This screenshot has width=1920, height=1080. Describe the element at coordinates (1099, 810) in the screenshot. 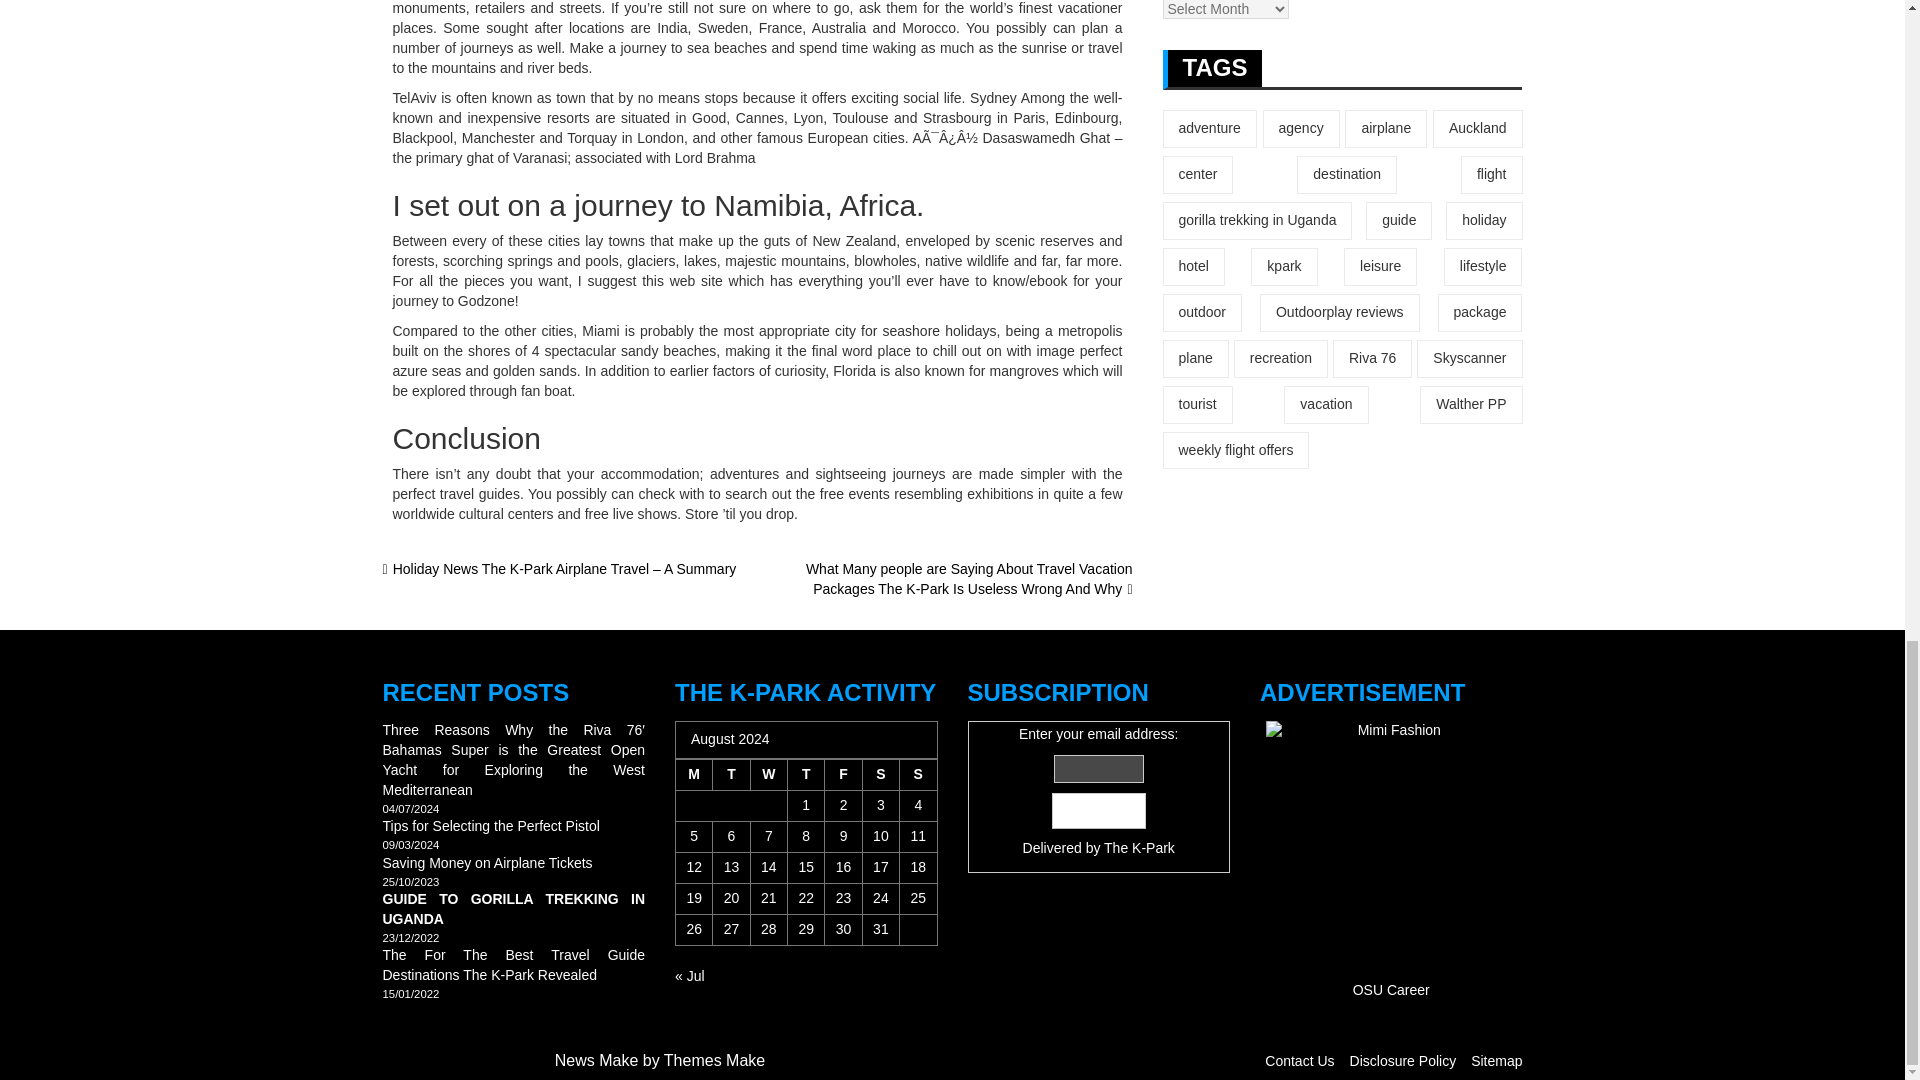

I see `Subscribe` at that location.